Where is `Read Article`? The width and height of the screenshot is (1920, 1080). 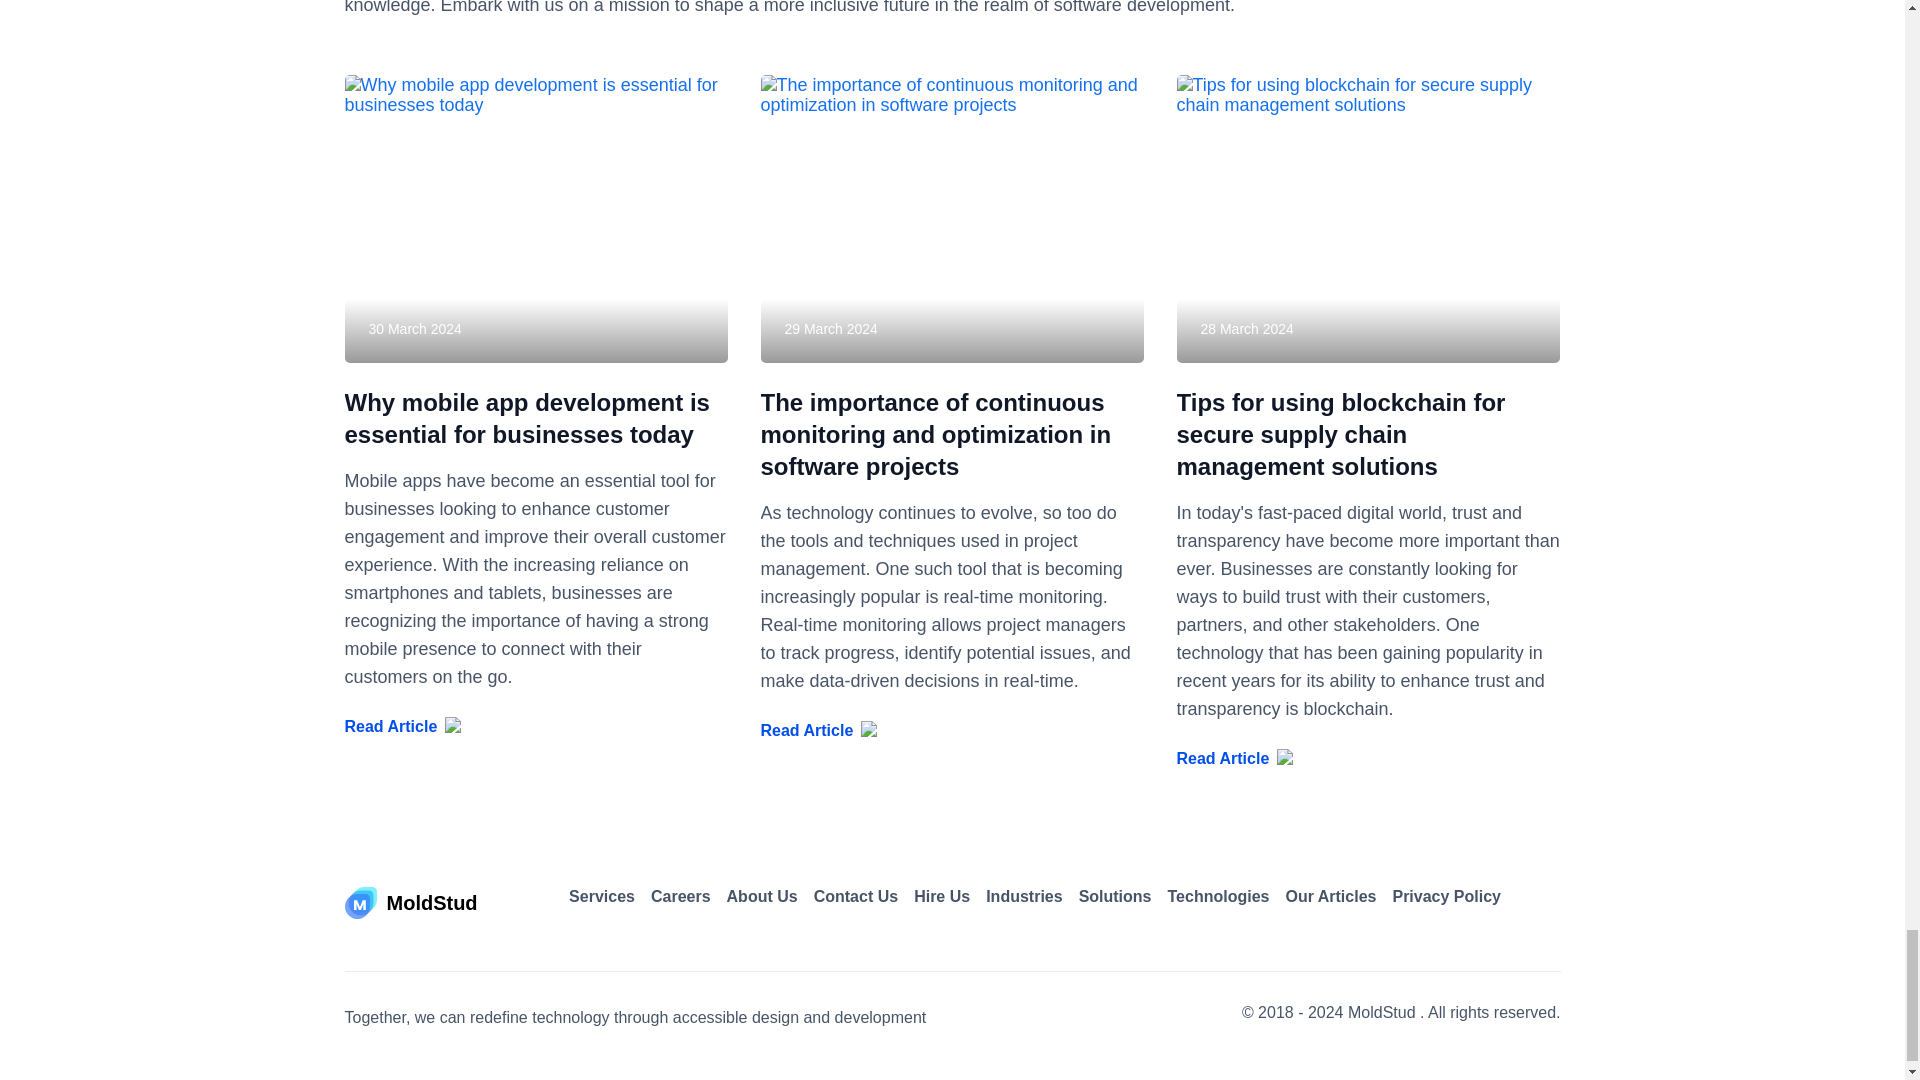
Read Article is located at coordinates (535, 726).